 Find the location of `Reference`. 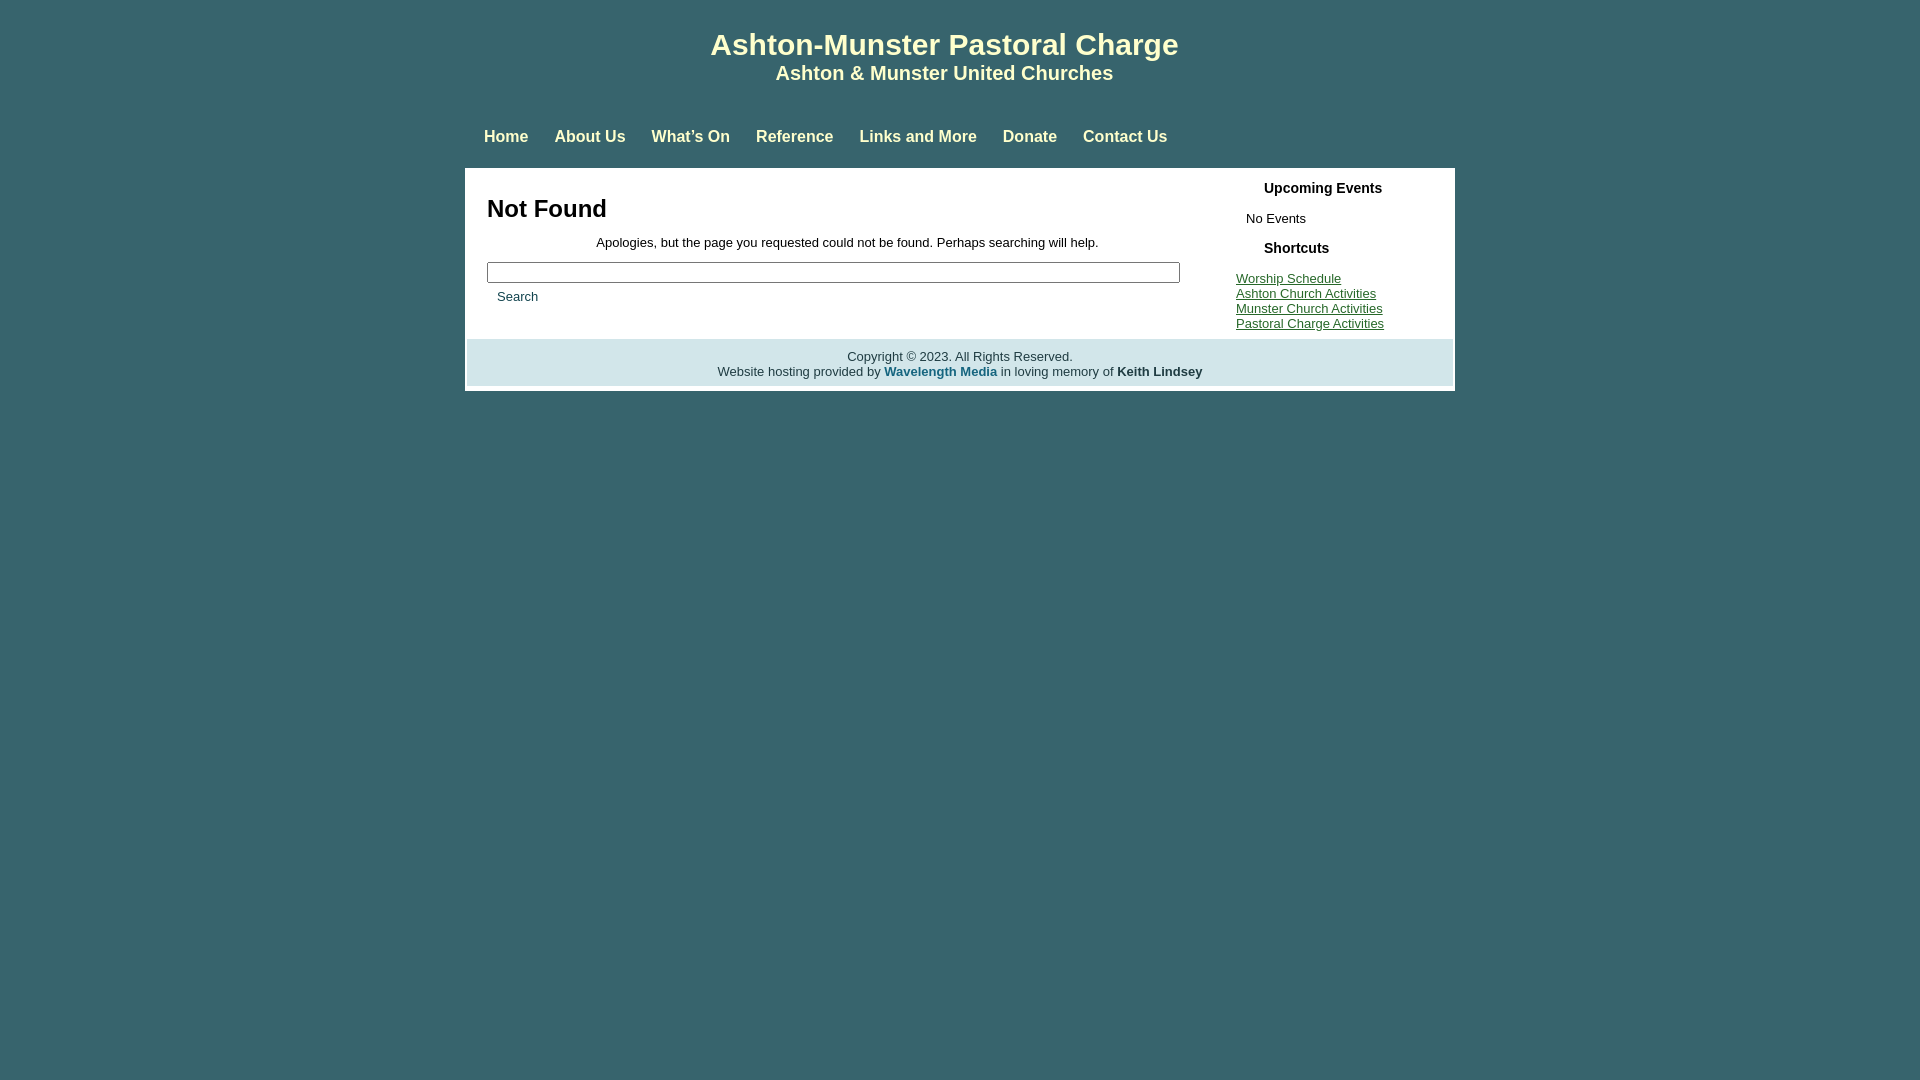

Reference is located at coordinates (794, 137).